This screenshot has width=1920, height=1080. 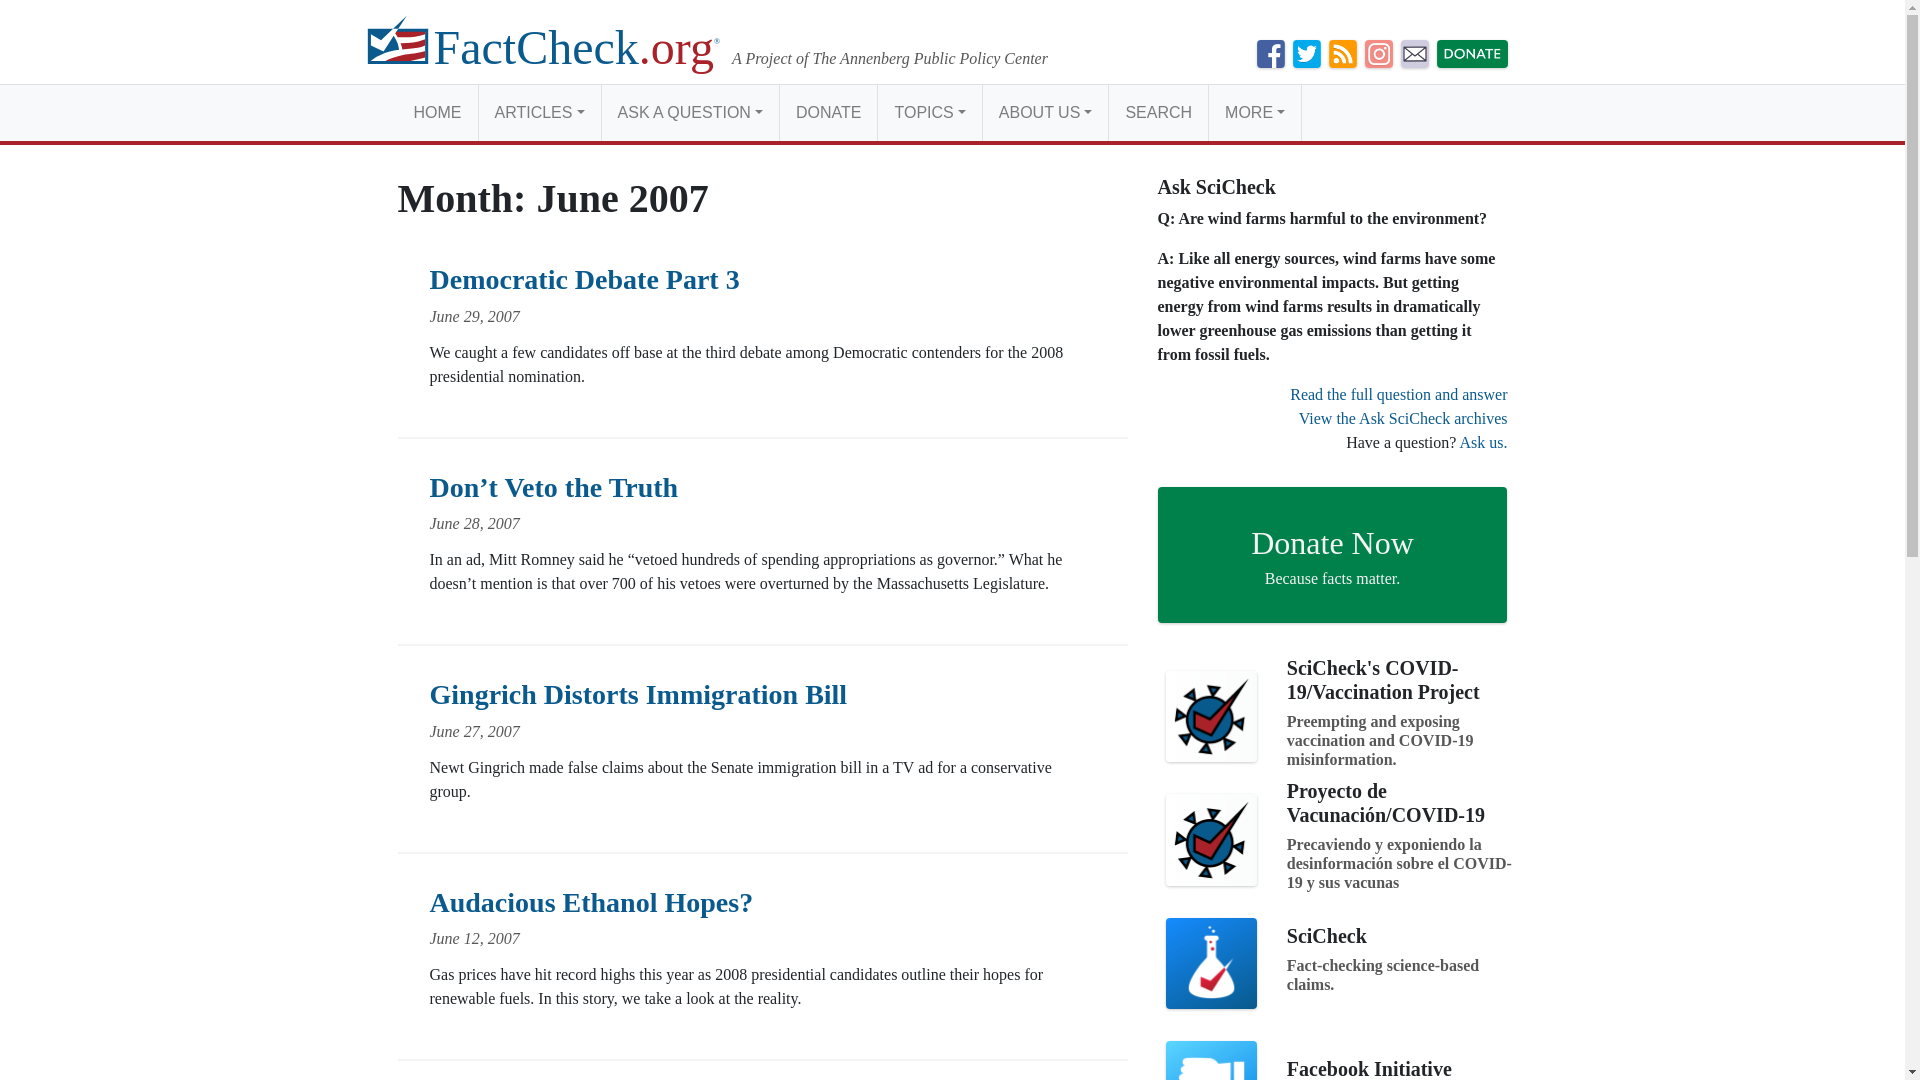 I want to click on HOME, so click(x=438, y=112).